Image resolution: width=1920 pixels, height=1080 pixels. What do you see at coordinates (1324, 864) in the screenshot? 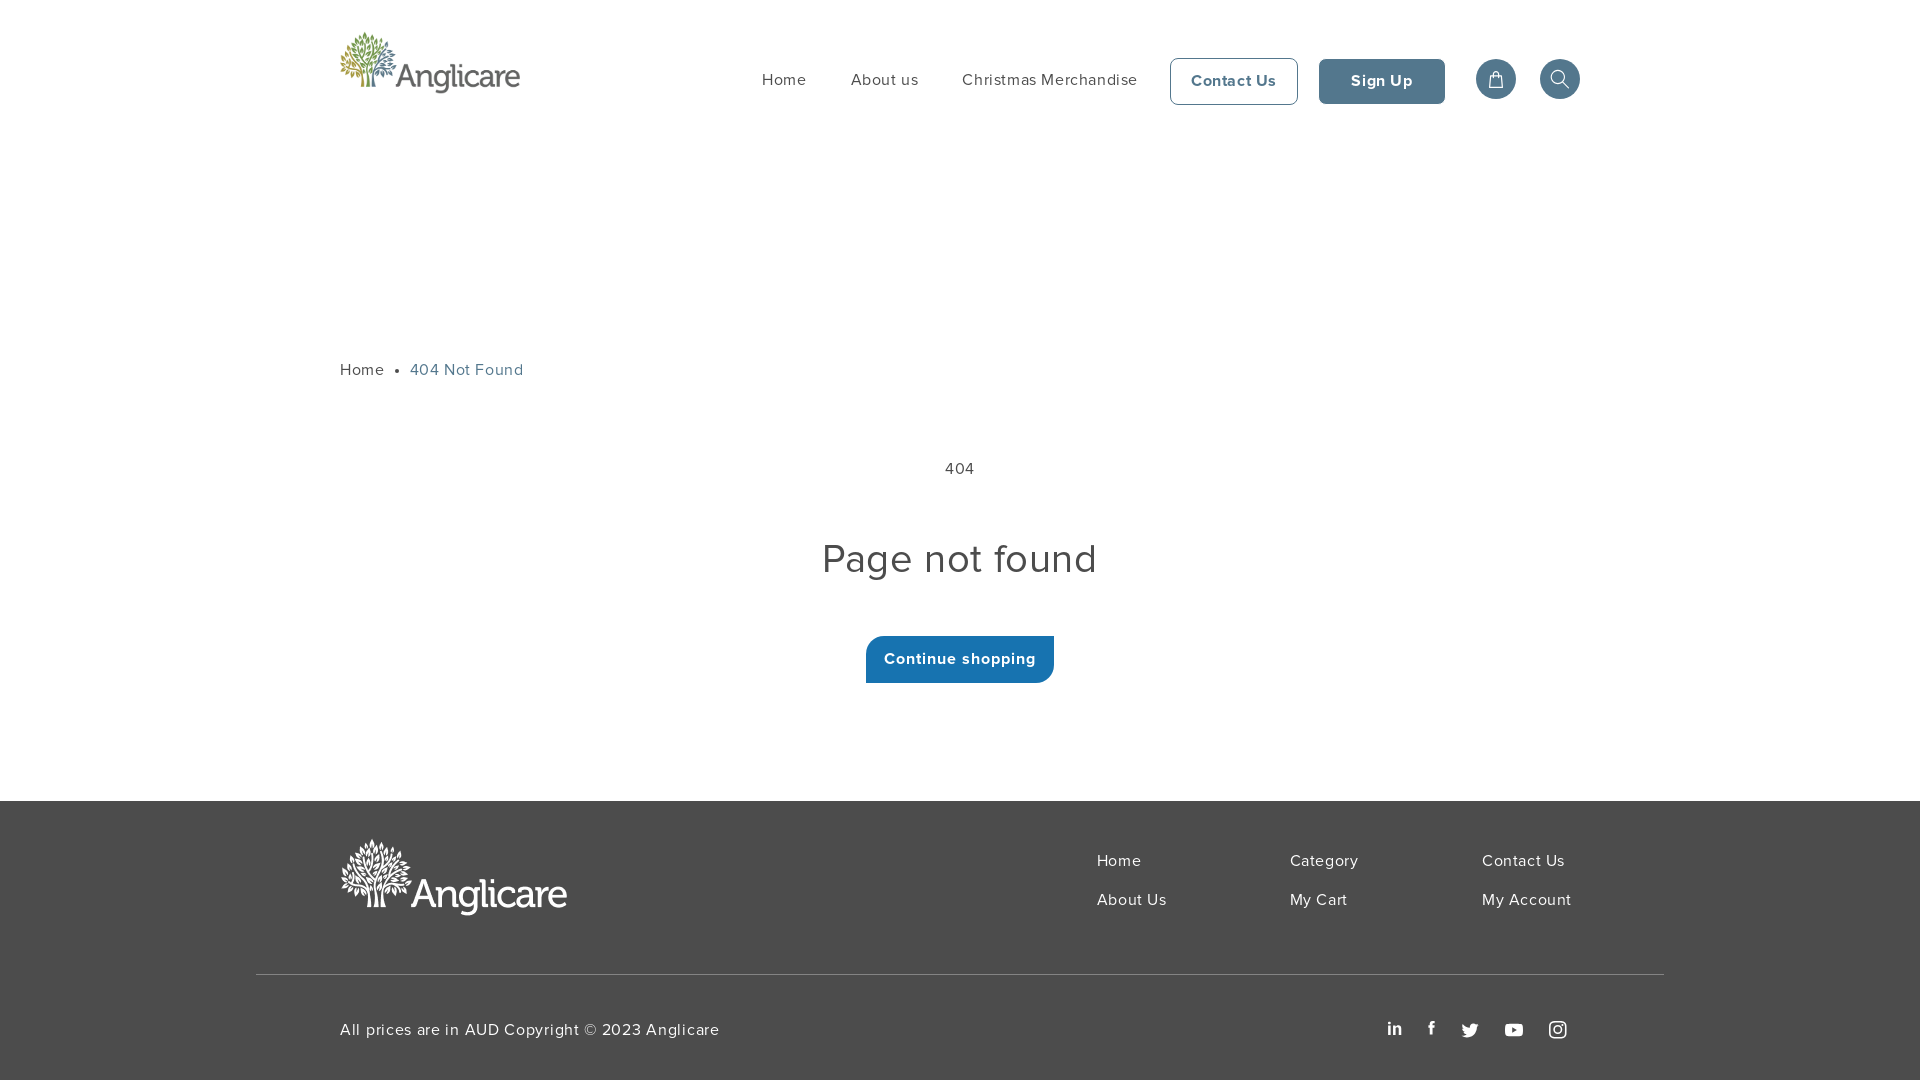
I see `Category` at bounding box center [1324, 864].